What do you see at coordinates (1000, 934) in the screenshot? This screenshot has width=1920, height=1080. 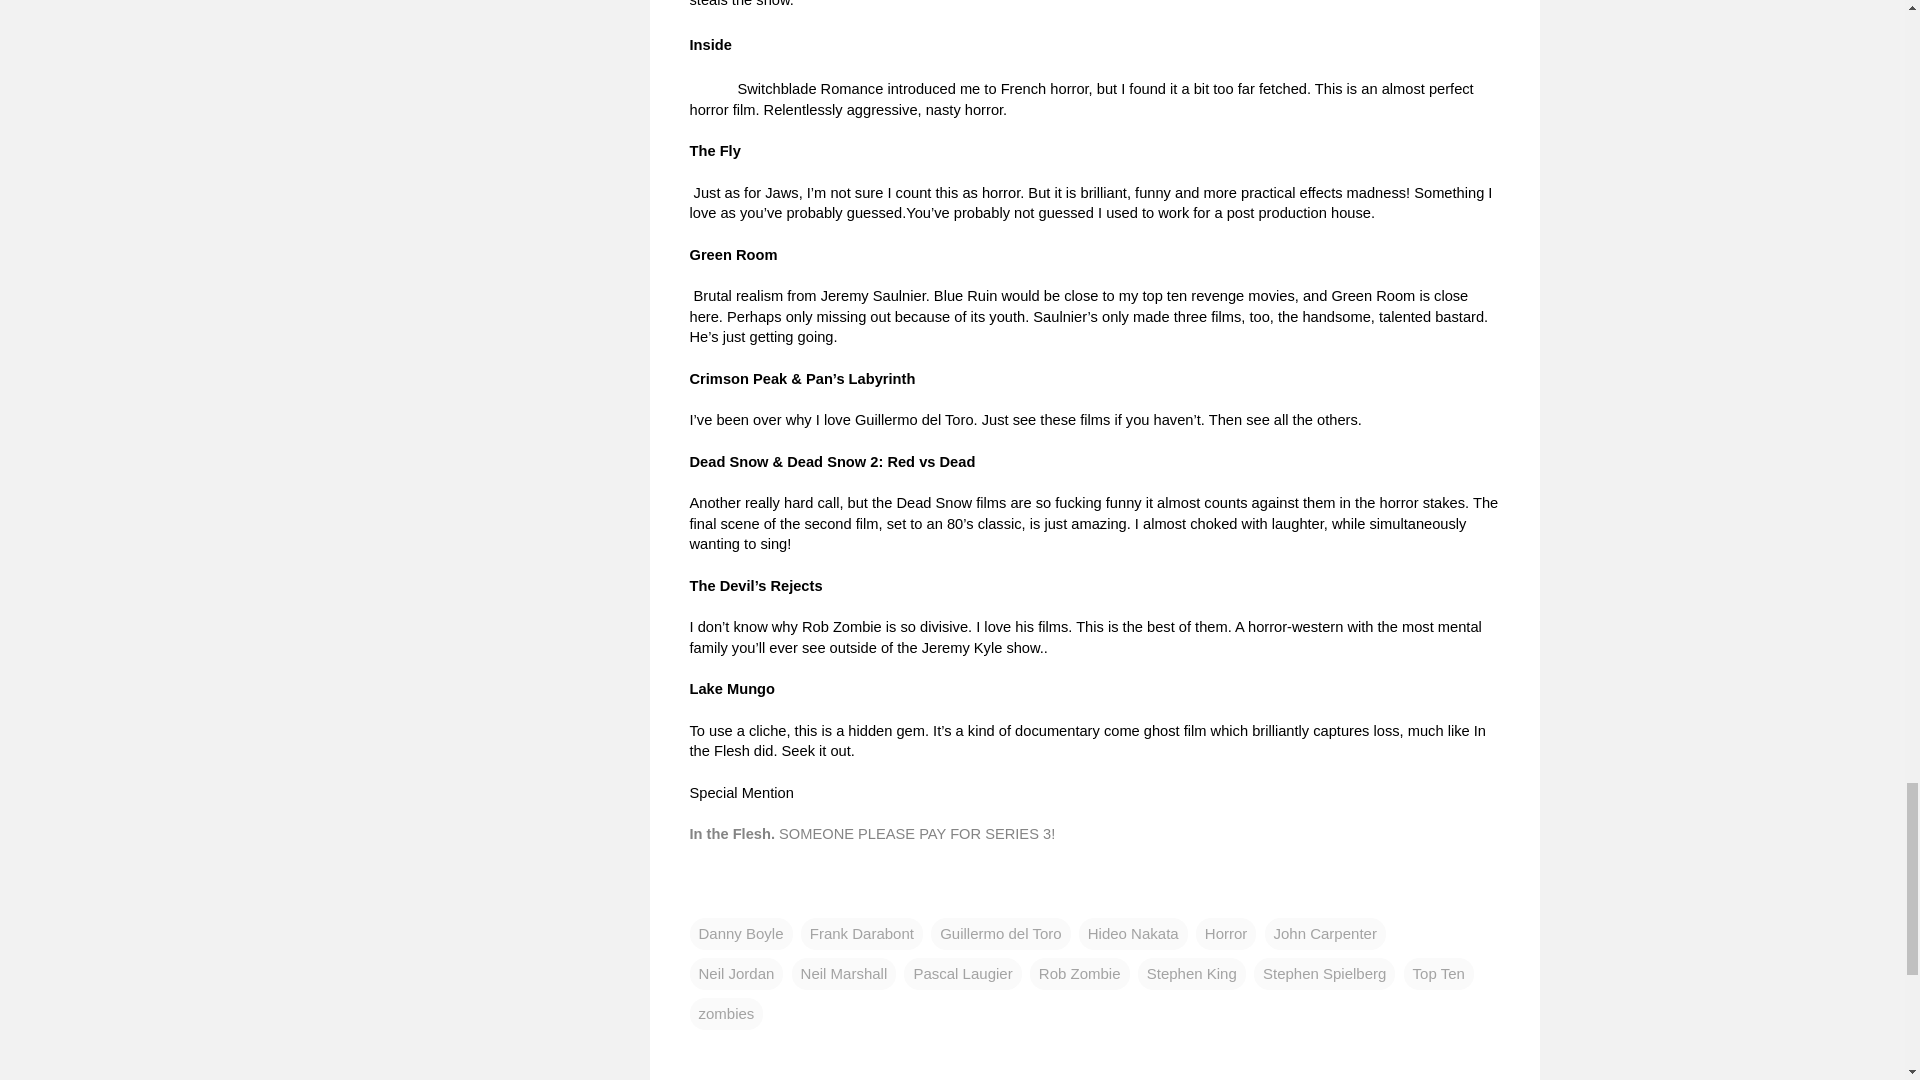 I see `Guillermo del Toro` at bounding box center [1000, 934].